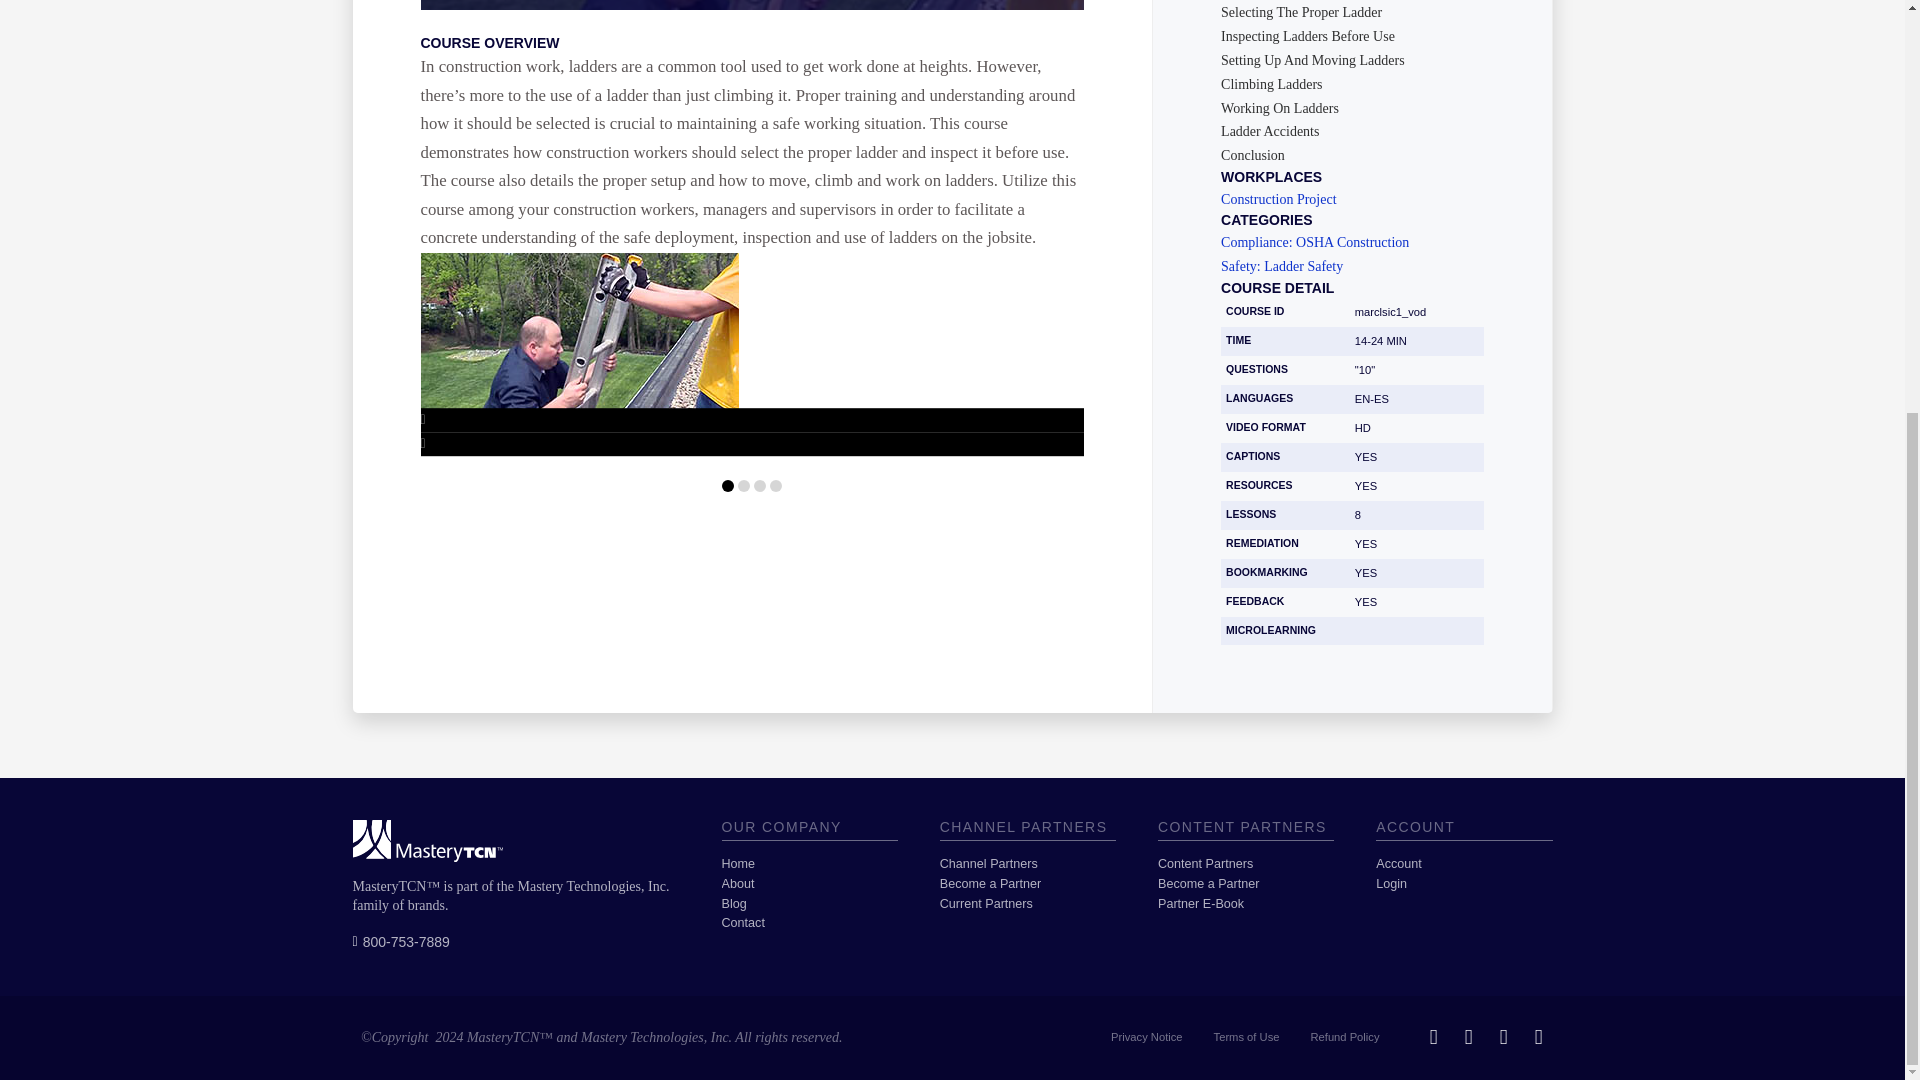 Image resolution: width=1920 pixels, height=1080 pixels. What do you see at coordinates (1464, 884) in the screenshot?
I see `Login` at bounding box center [1464, 884].